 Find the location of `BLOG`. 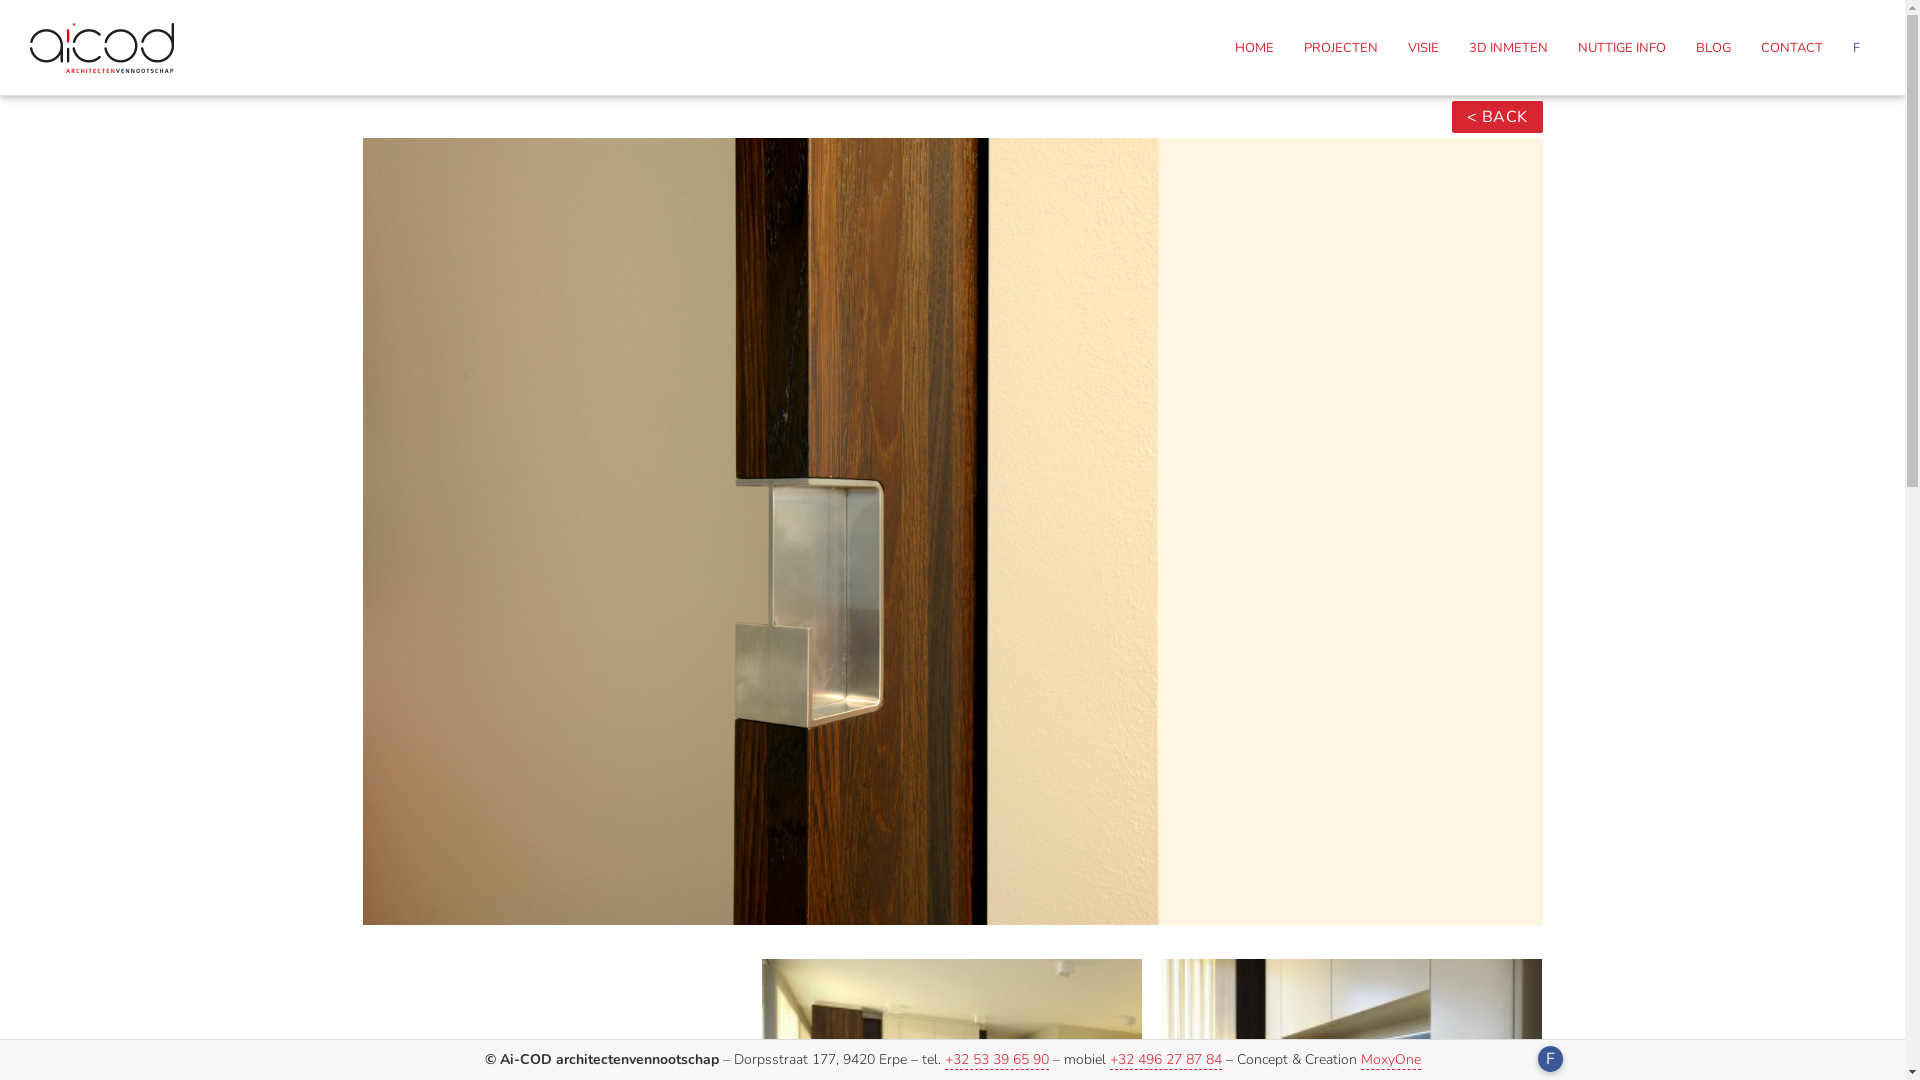

BLOG is located at coordinates (1714, 48).